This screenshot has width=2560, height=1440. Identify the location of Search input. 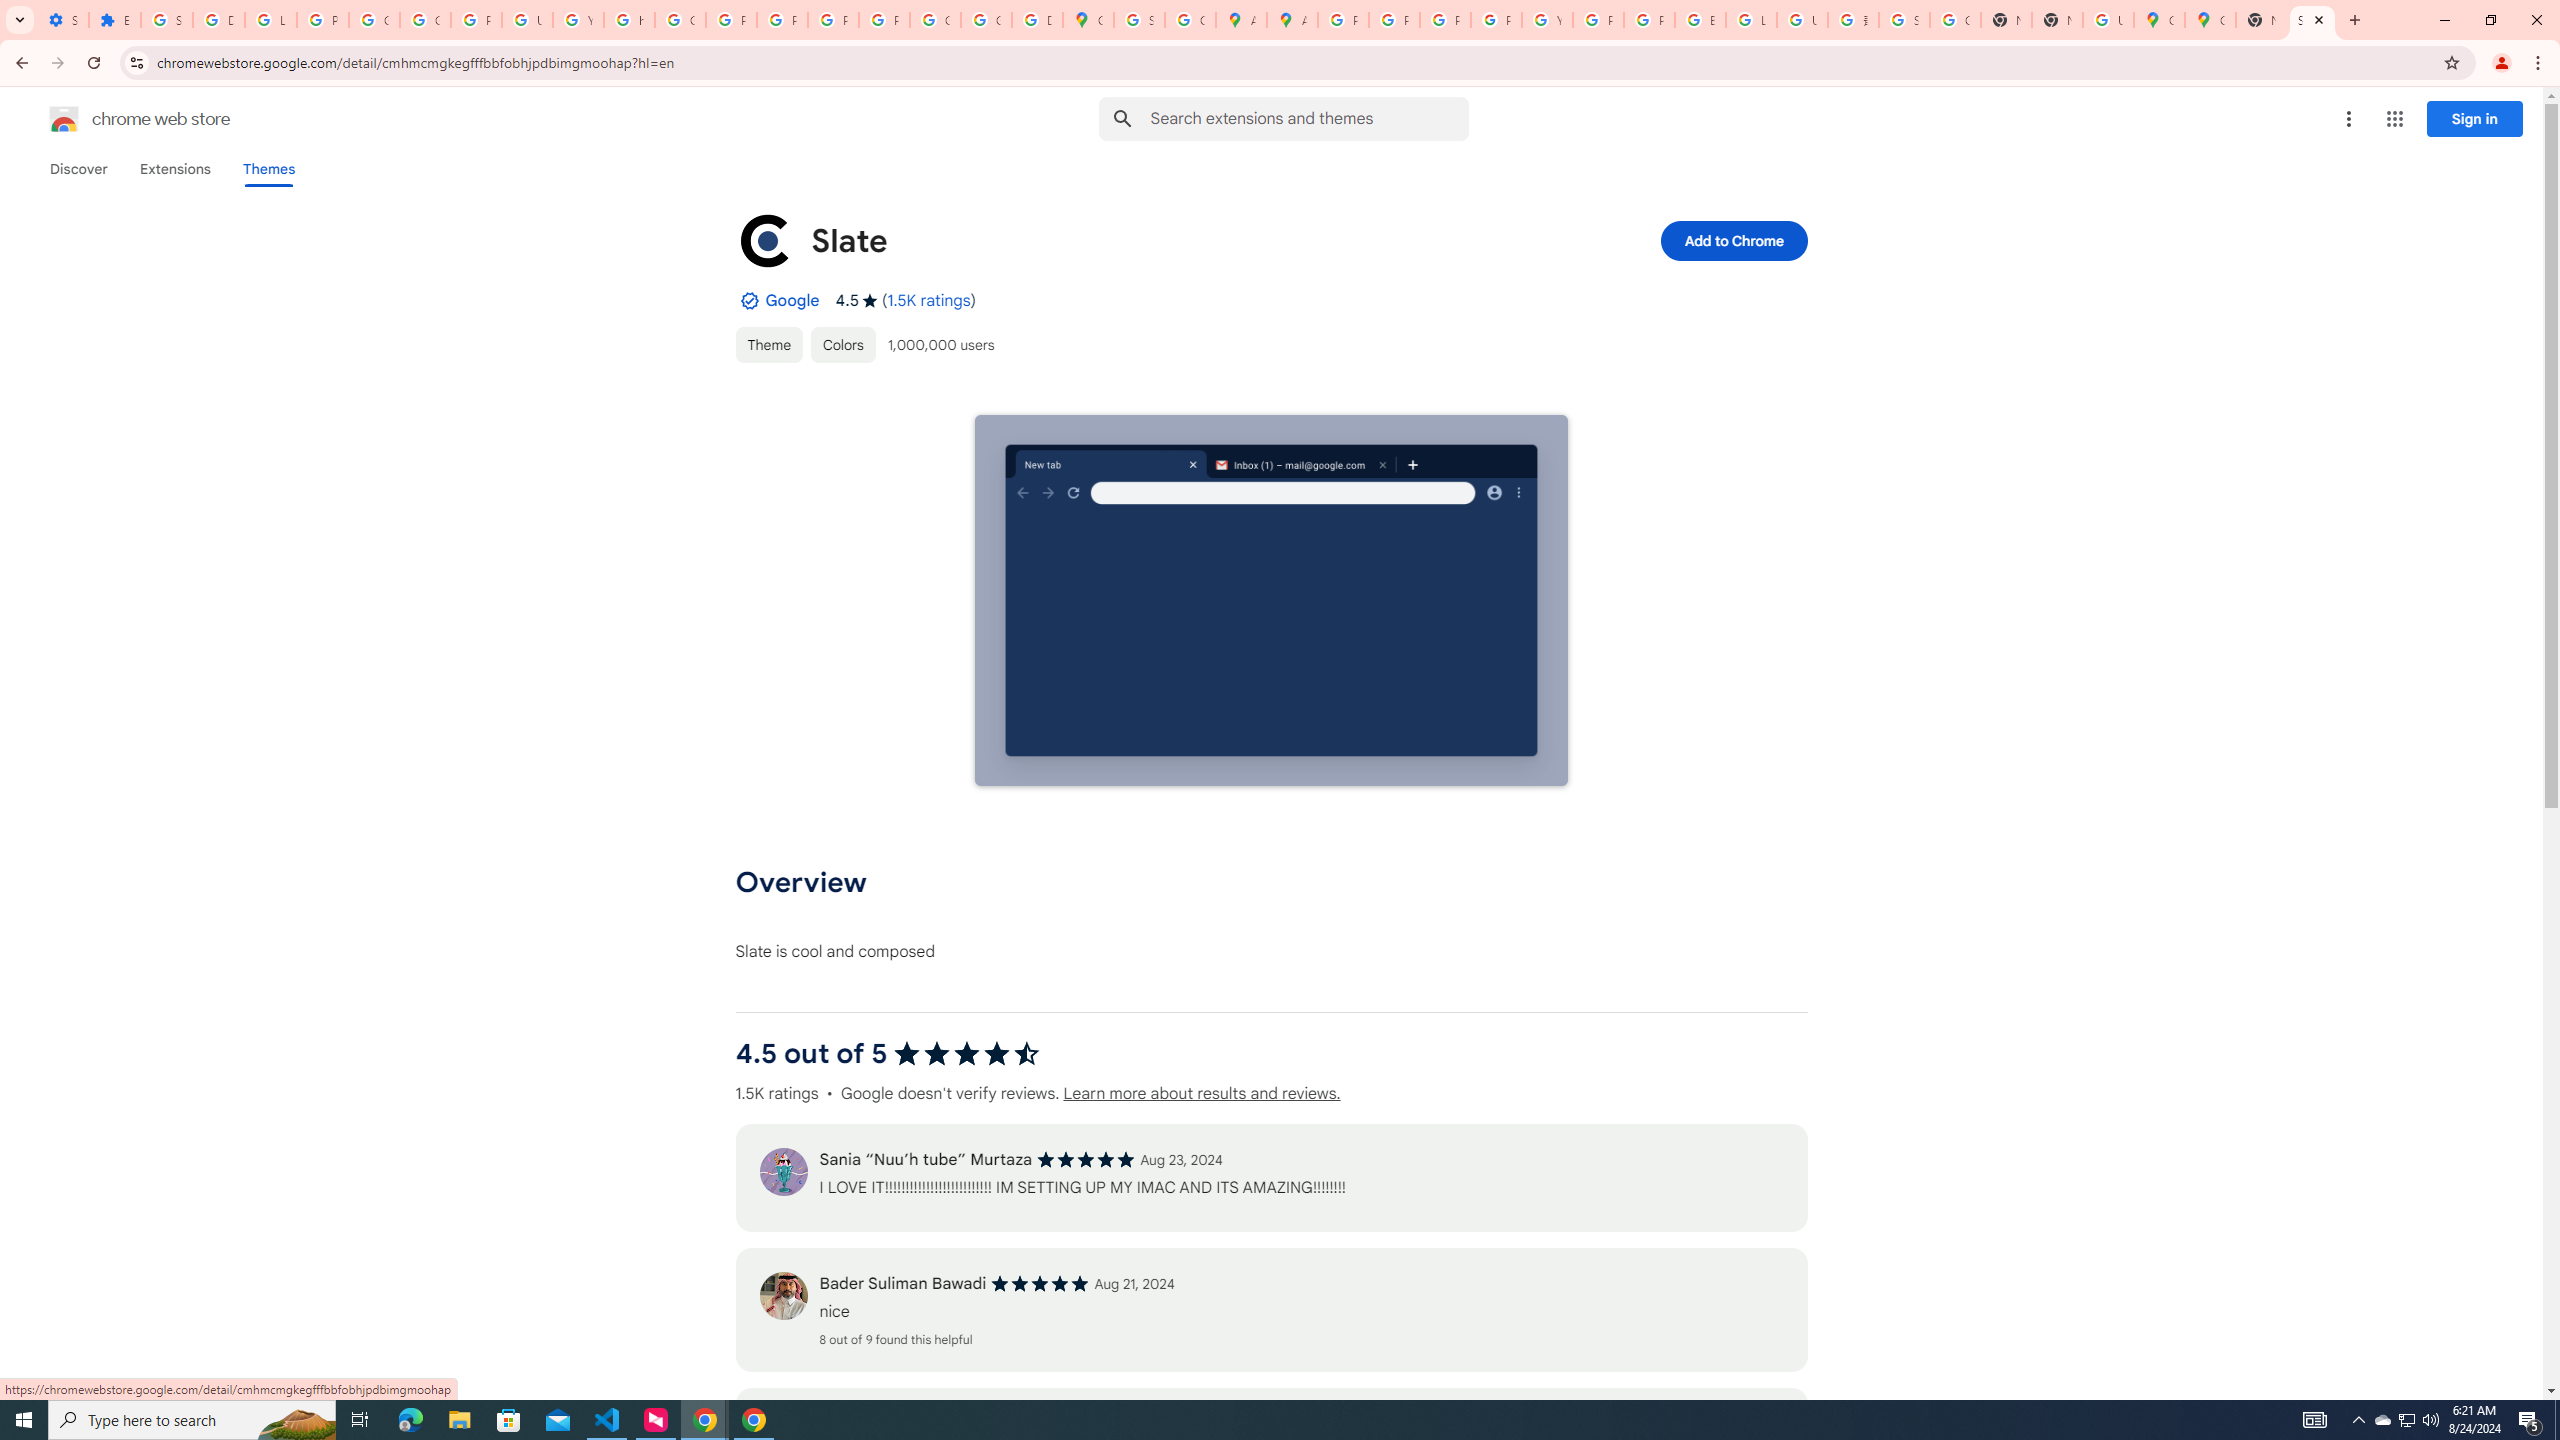
(1309, 118).